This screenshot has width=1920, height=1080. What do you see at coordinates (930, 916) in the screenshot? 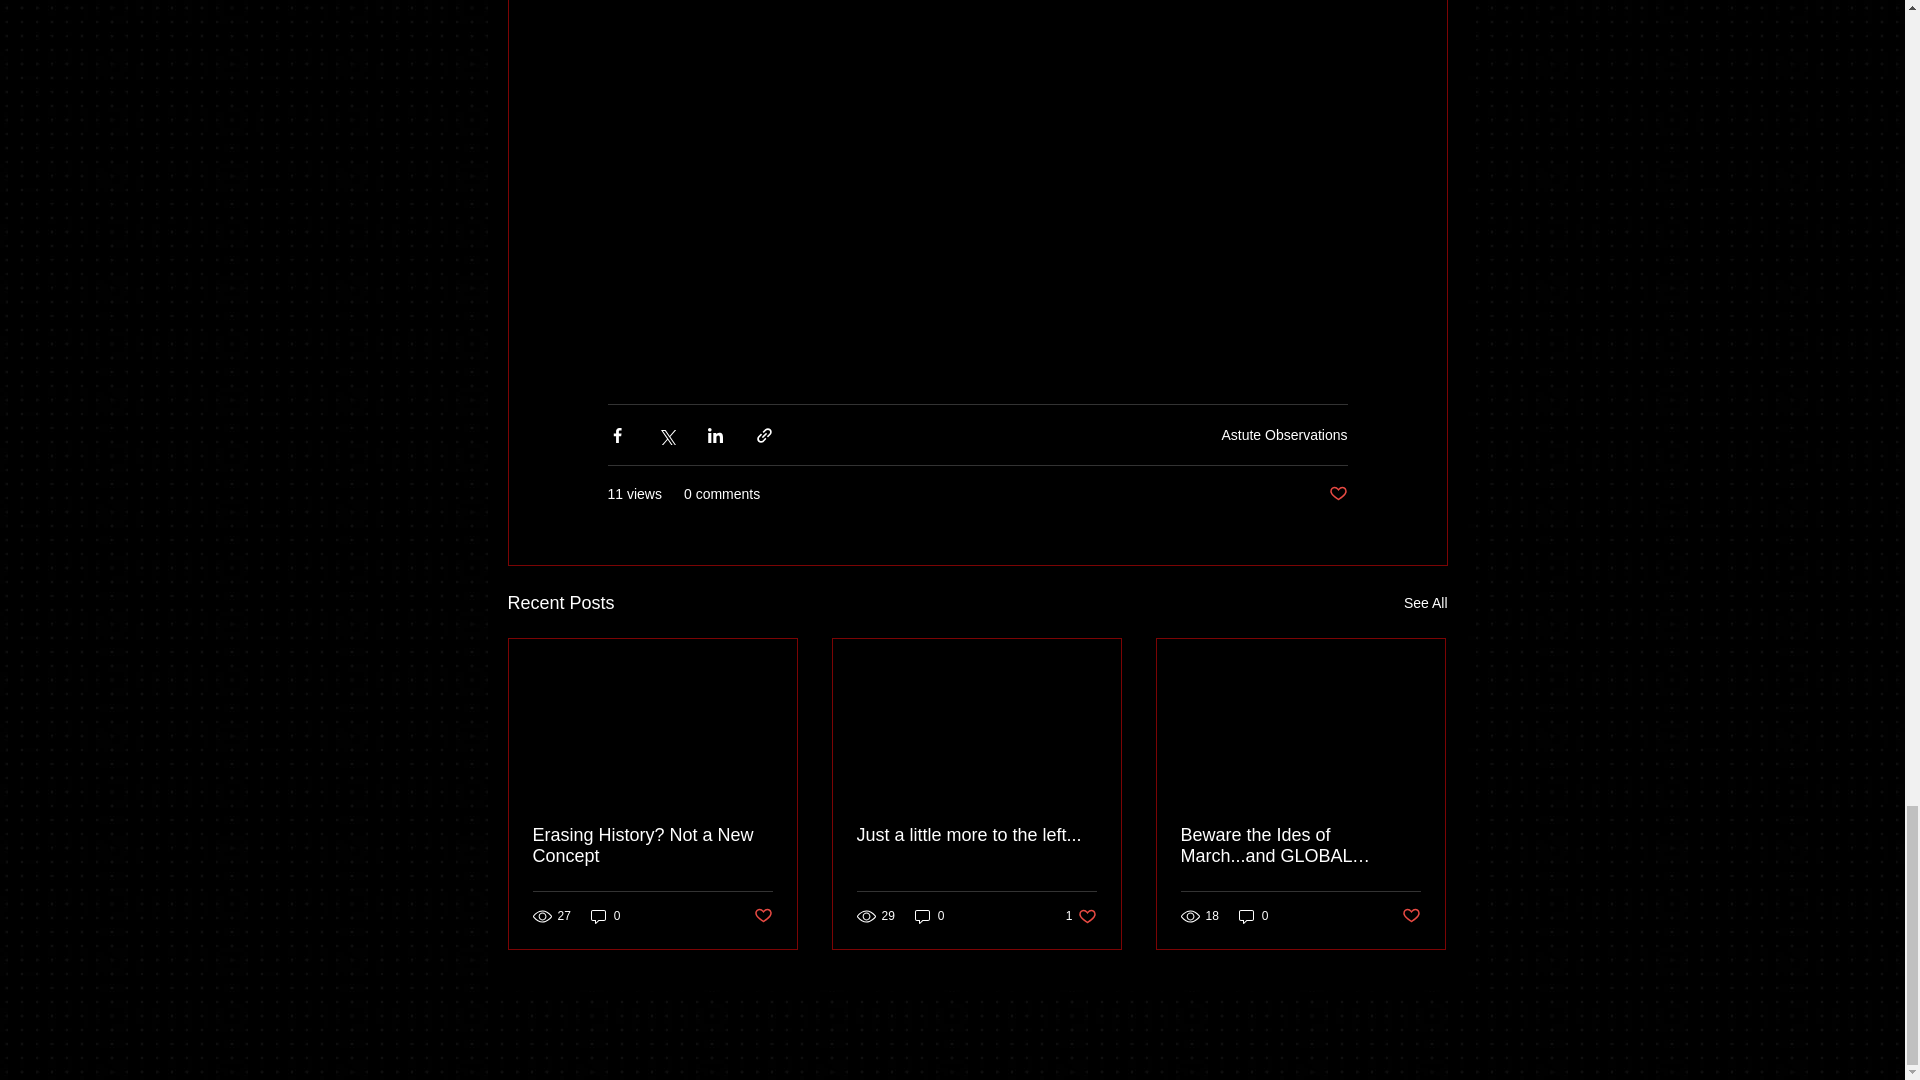
I see `0` at bounding box center [930, 916].